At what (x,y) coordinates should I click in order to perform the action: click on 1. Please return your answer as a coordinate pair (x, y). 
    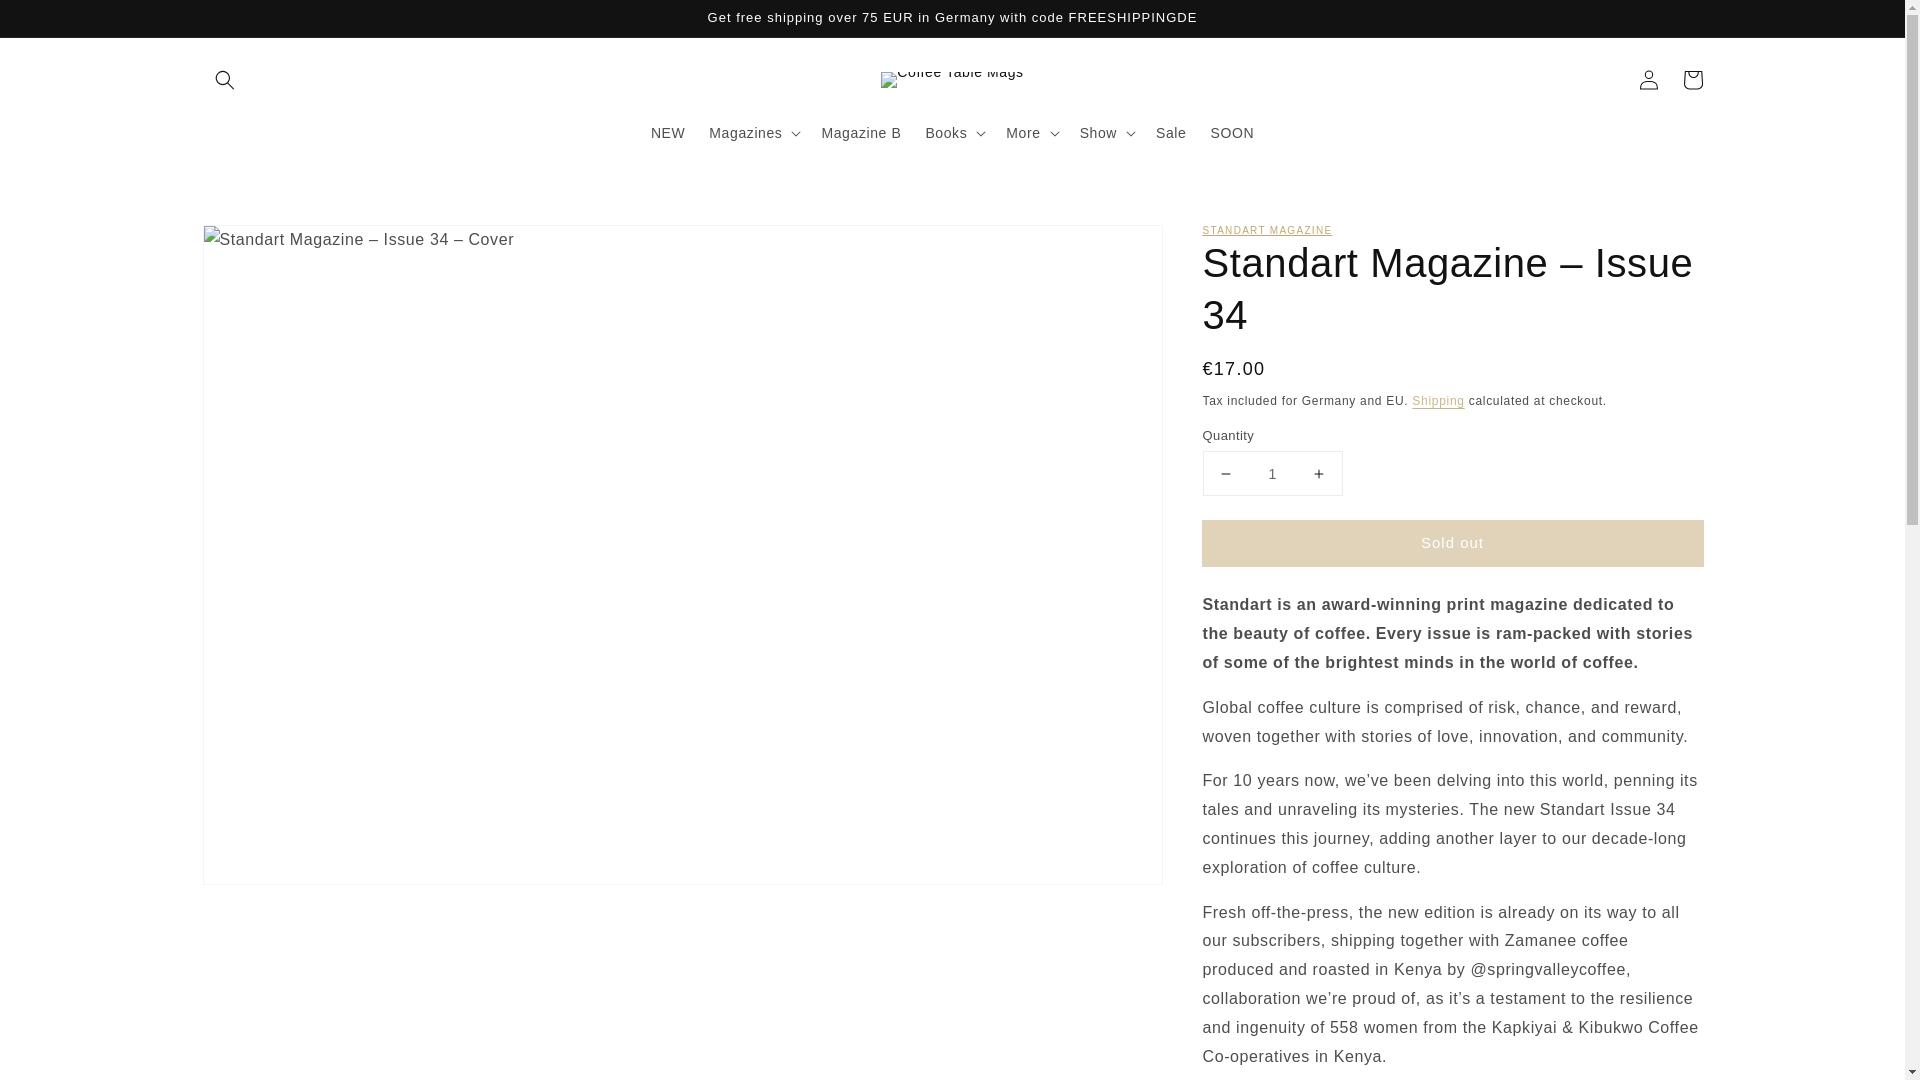
    Looking at the image, I should click on (1272, 473).